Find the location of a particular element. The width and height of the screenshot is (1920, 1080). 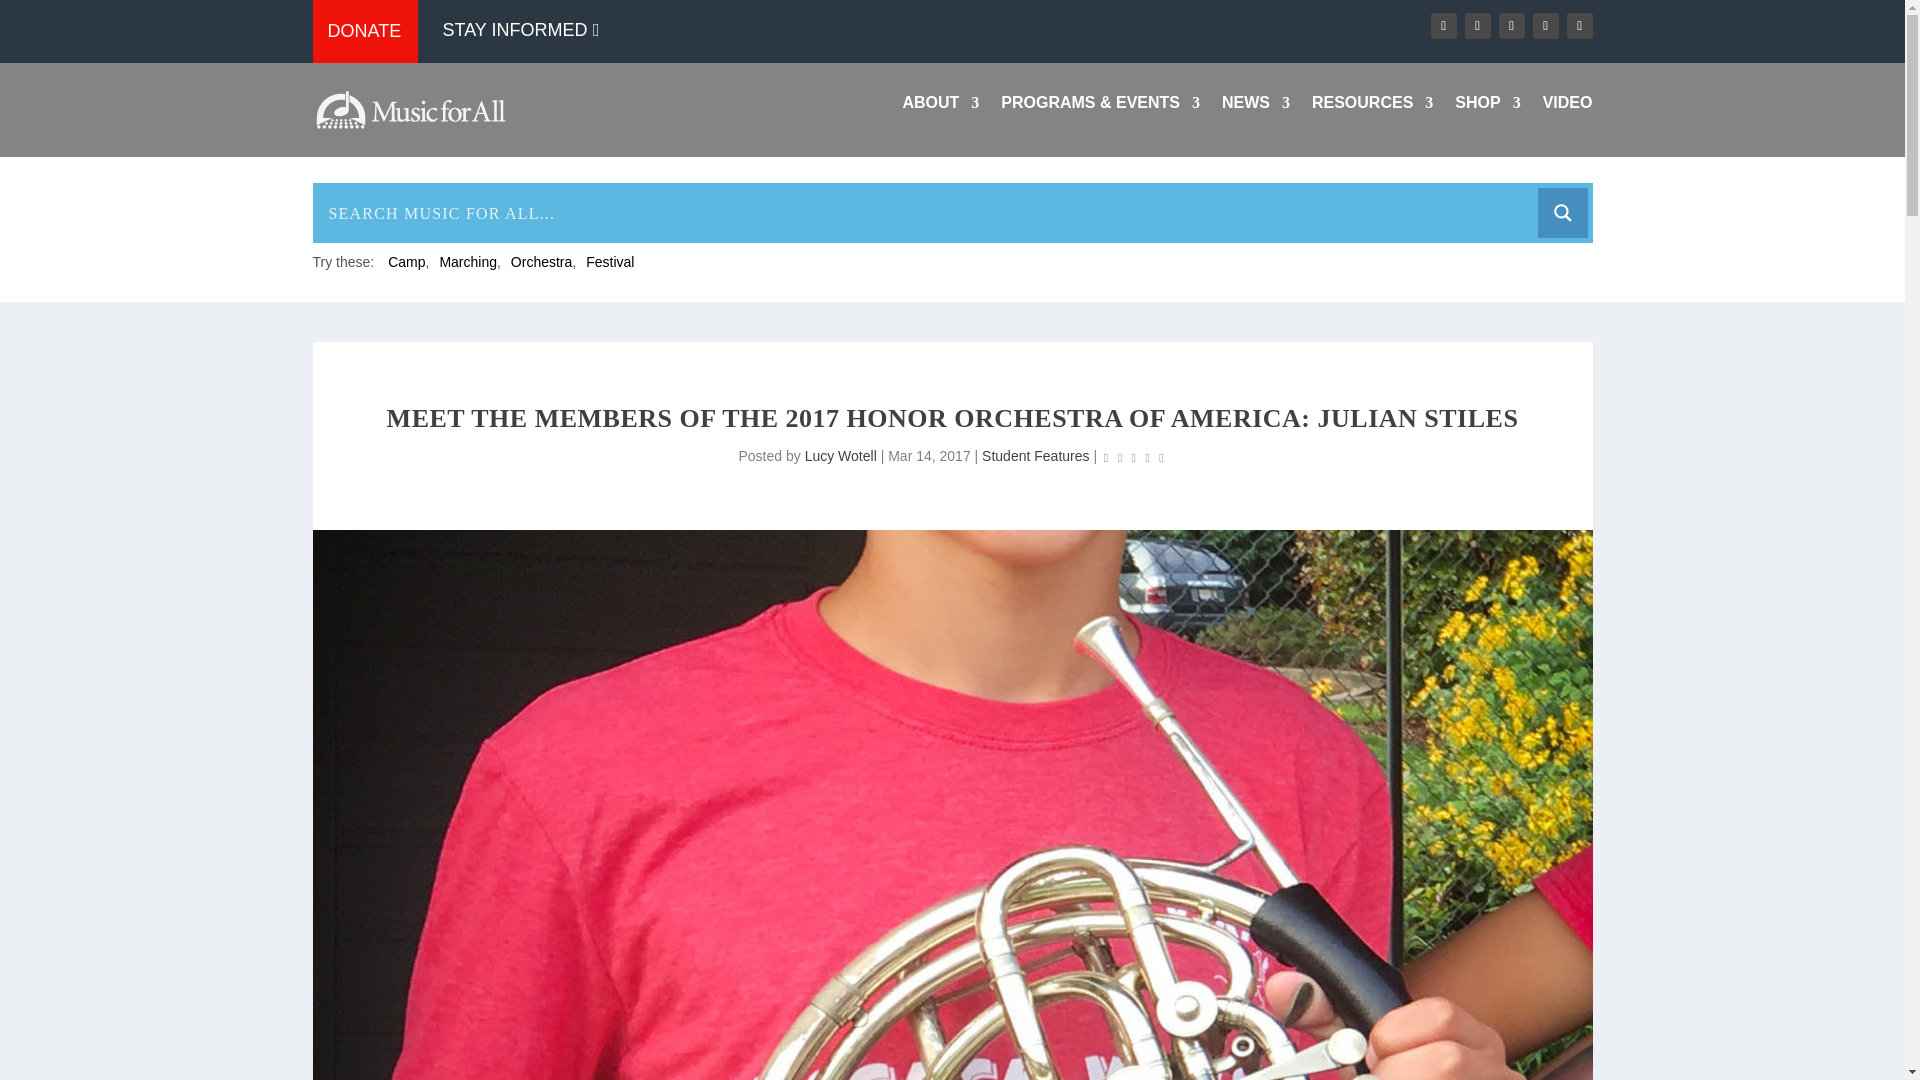

ABOUT is located at coordinates (940, 106).